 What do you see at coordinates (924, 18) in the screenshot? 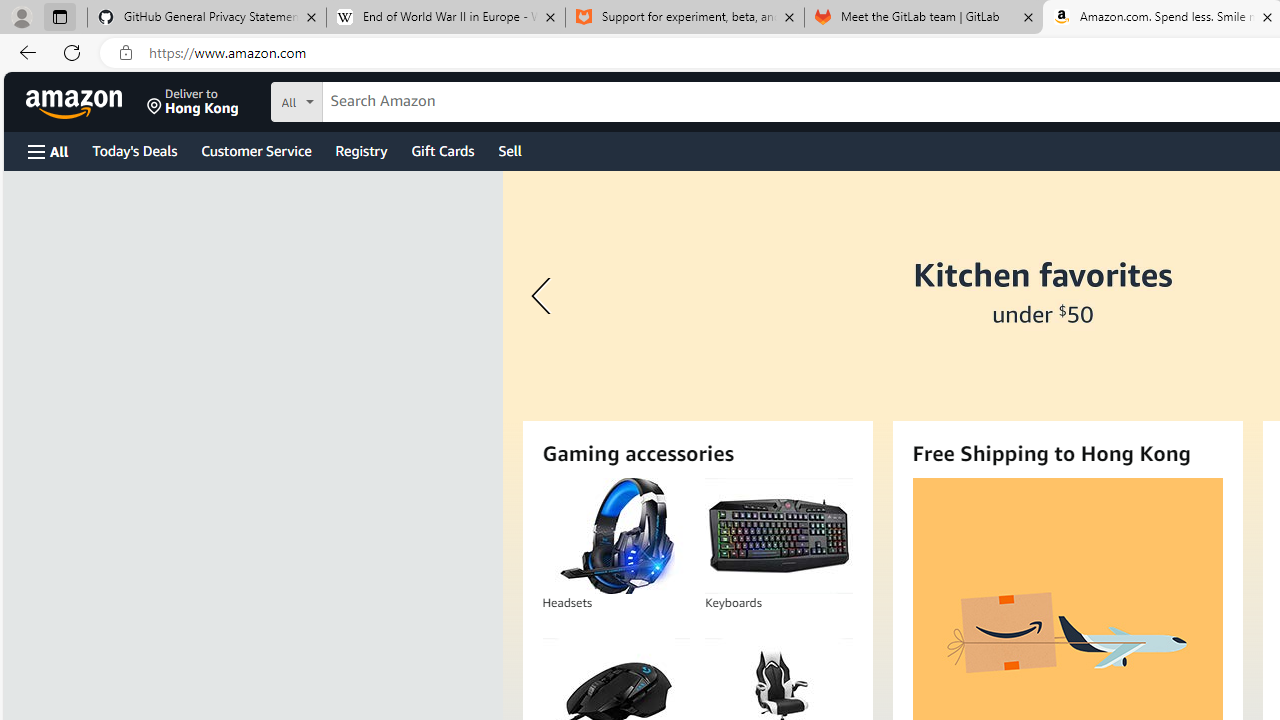
I see `Meet the GitLab team | GitLab` at bounding box center [924, 18].